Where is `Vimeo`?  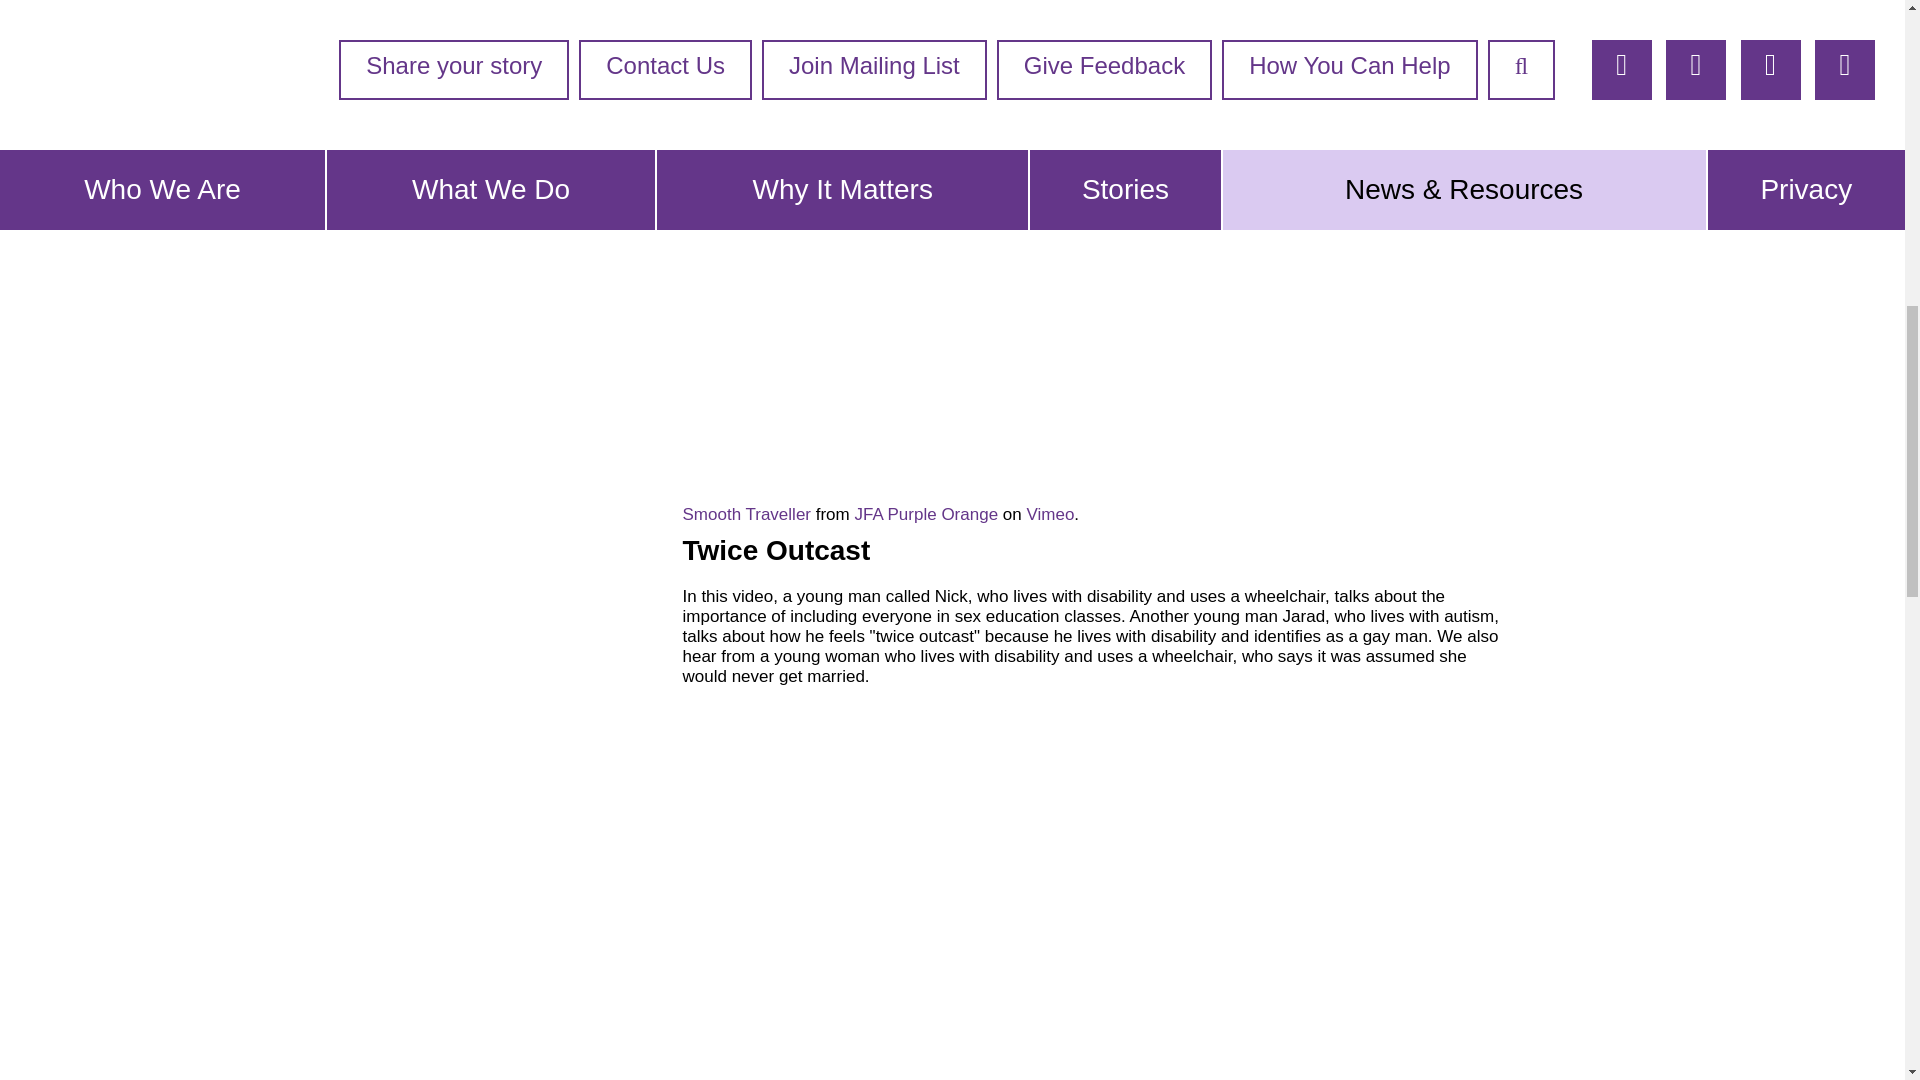
Vimeo is located at coordinates (1049, 514).